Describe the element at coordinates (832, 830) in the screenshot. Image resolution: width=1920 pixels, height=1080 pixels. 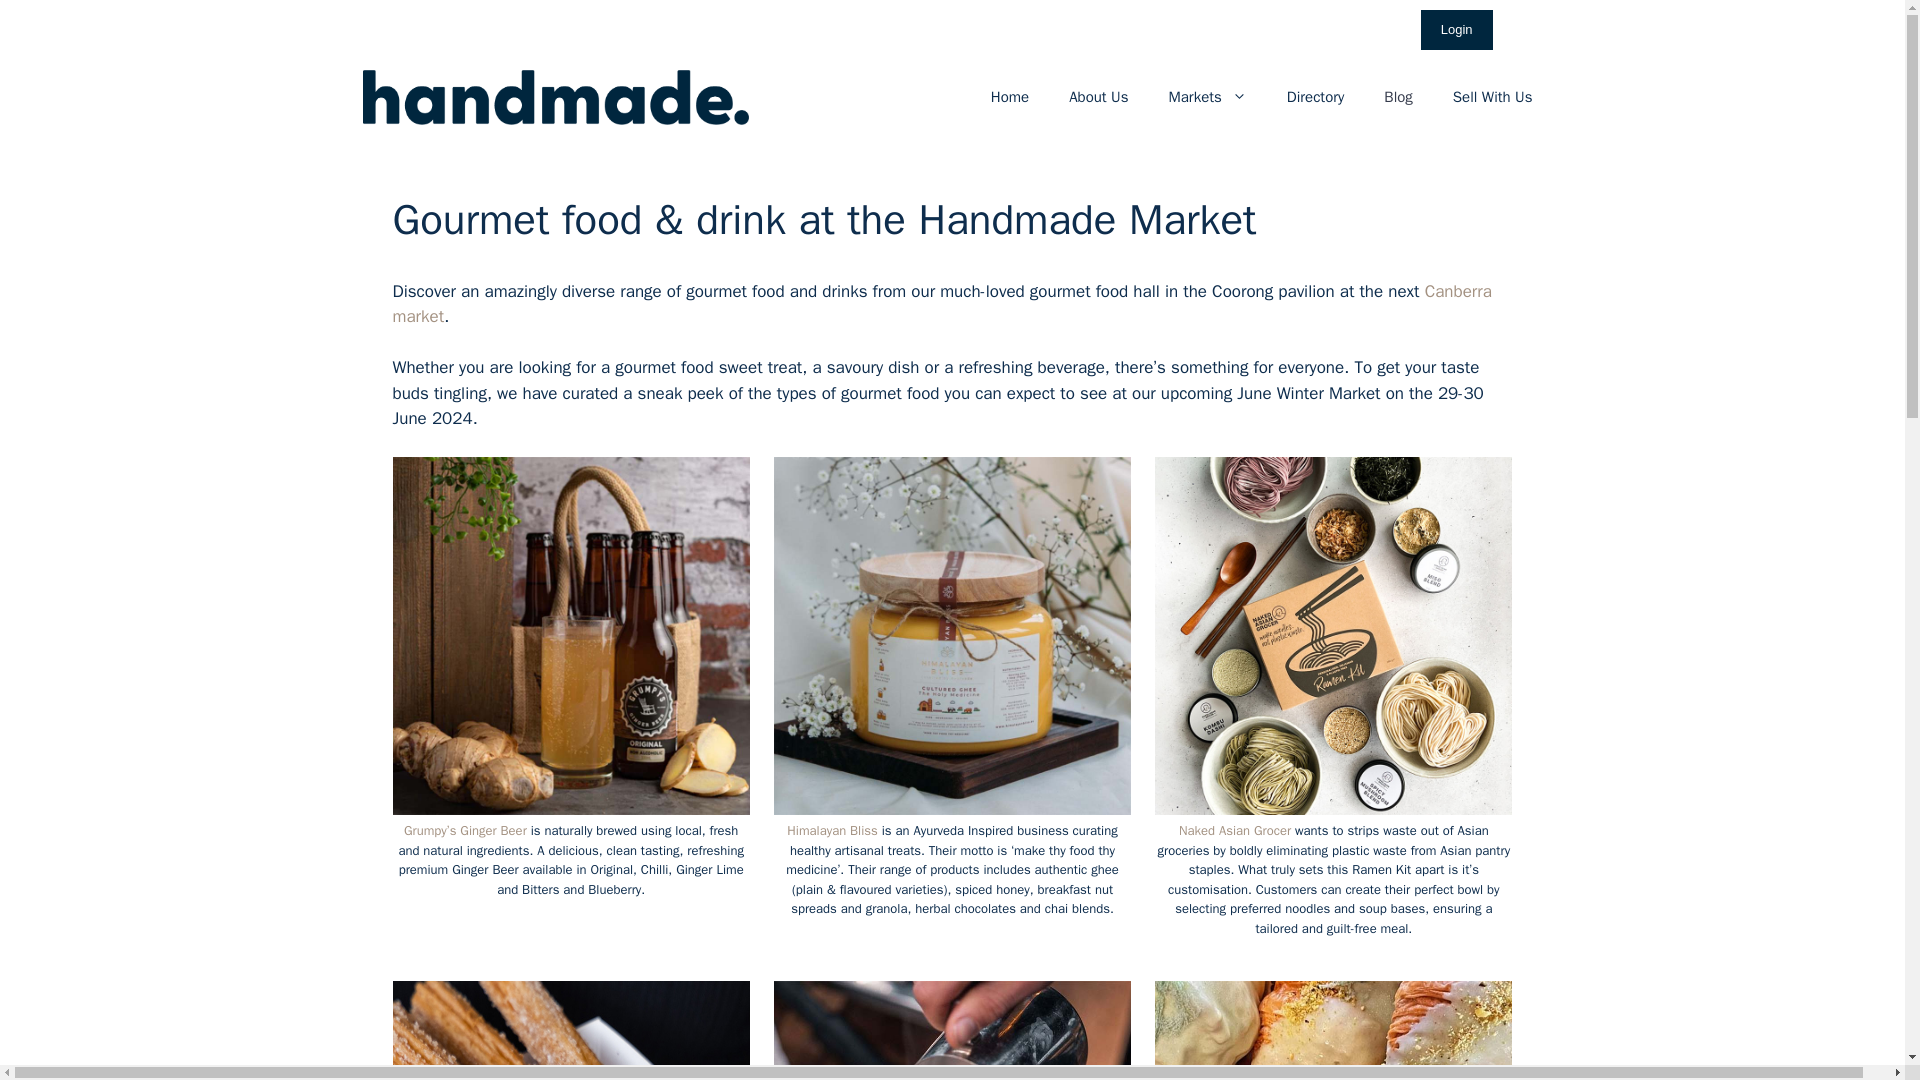
I see `Himalayan Bliss` at that location.